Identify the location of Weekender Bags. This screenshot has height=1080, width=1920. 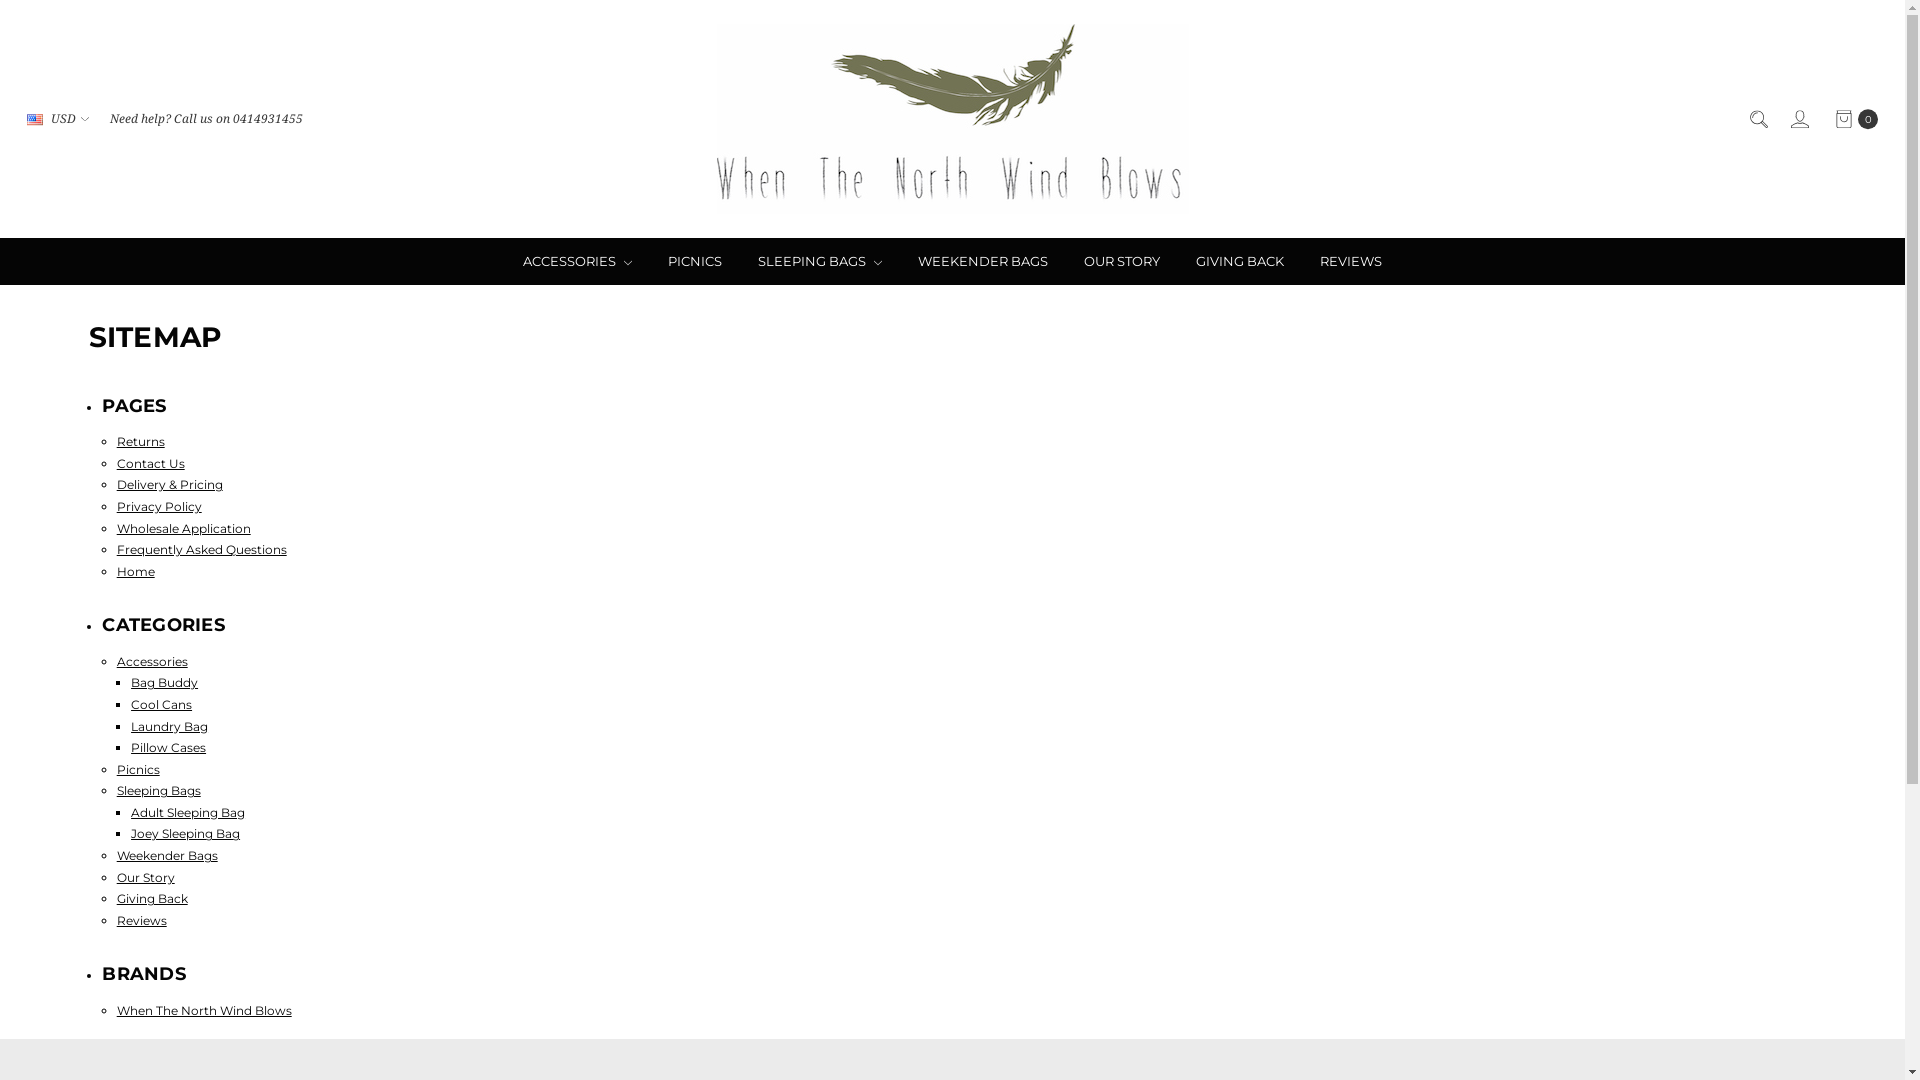
(168, 856).